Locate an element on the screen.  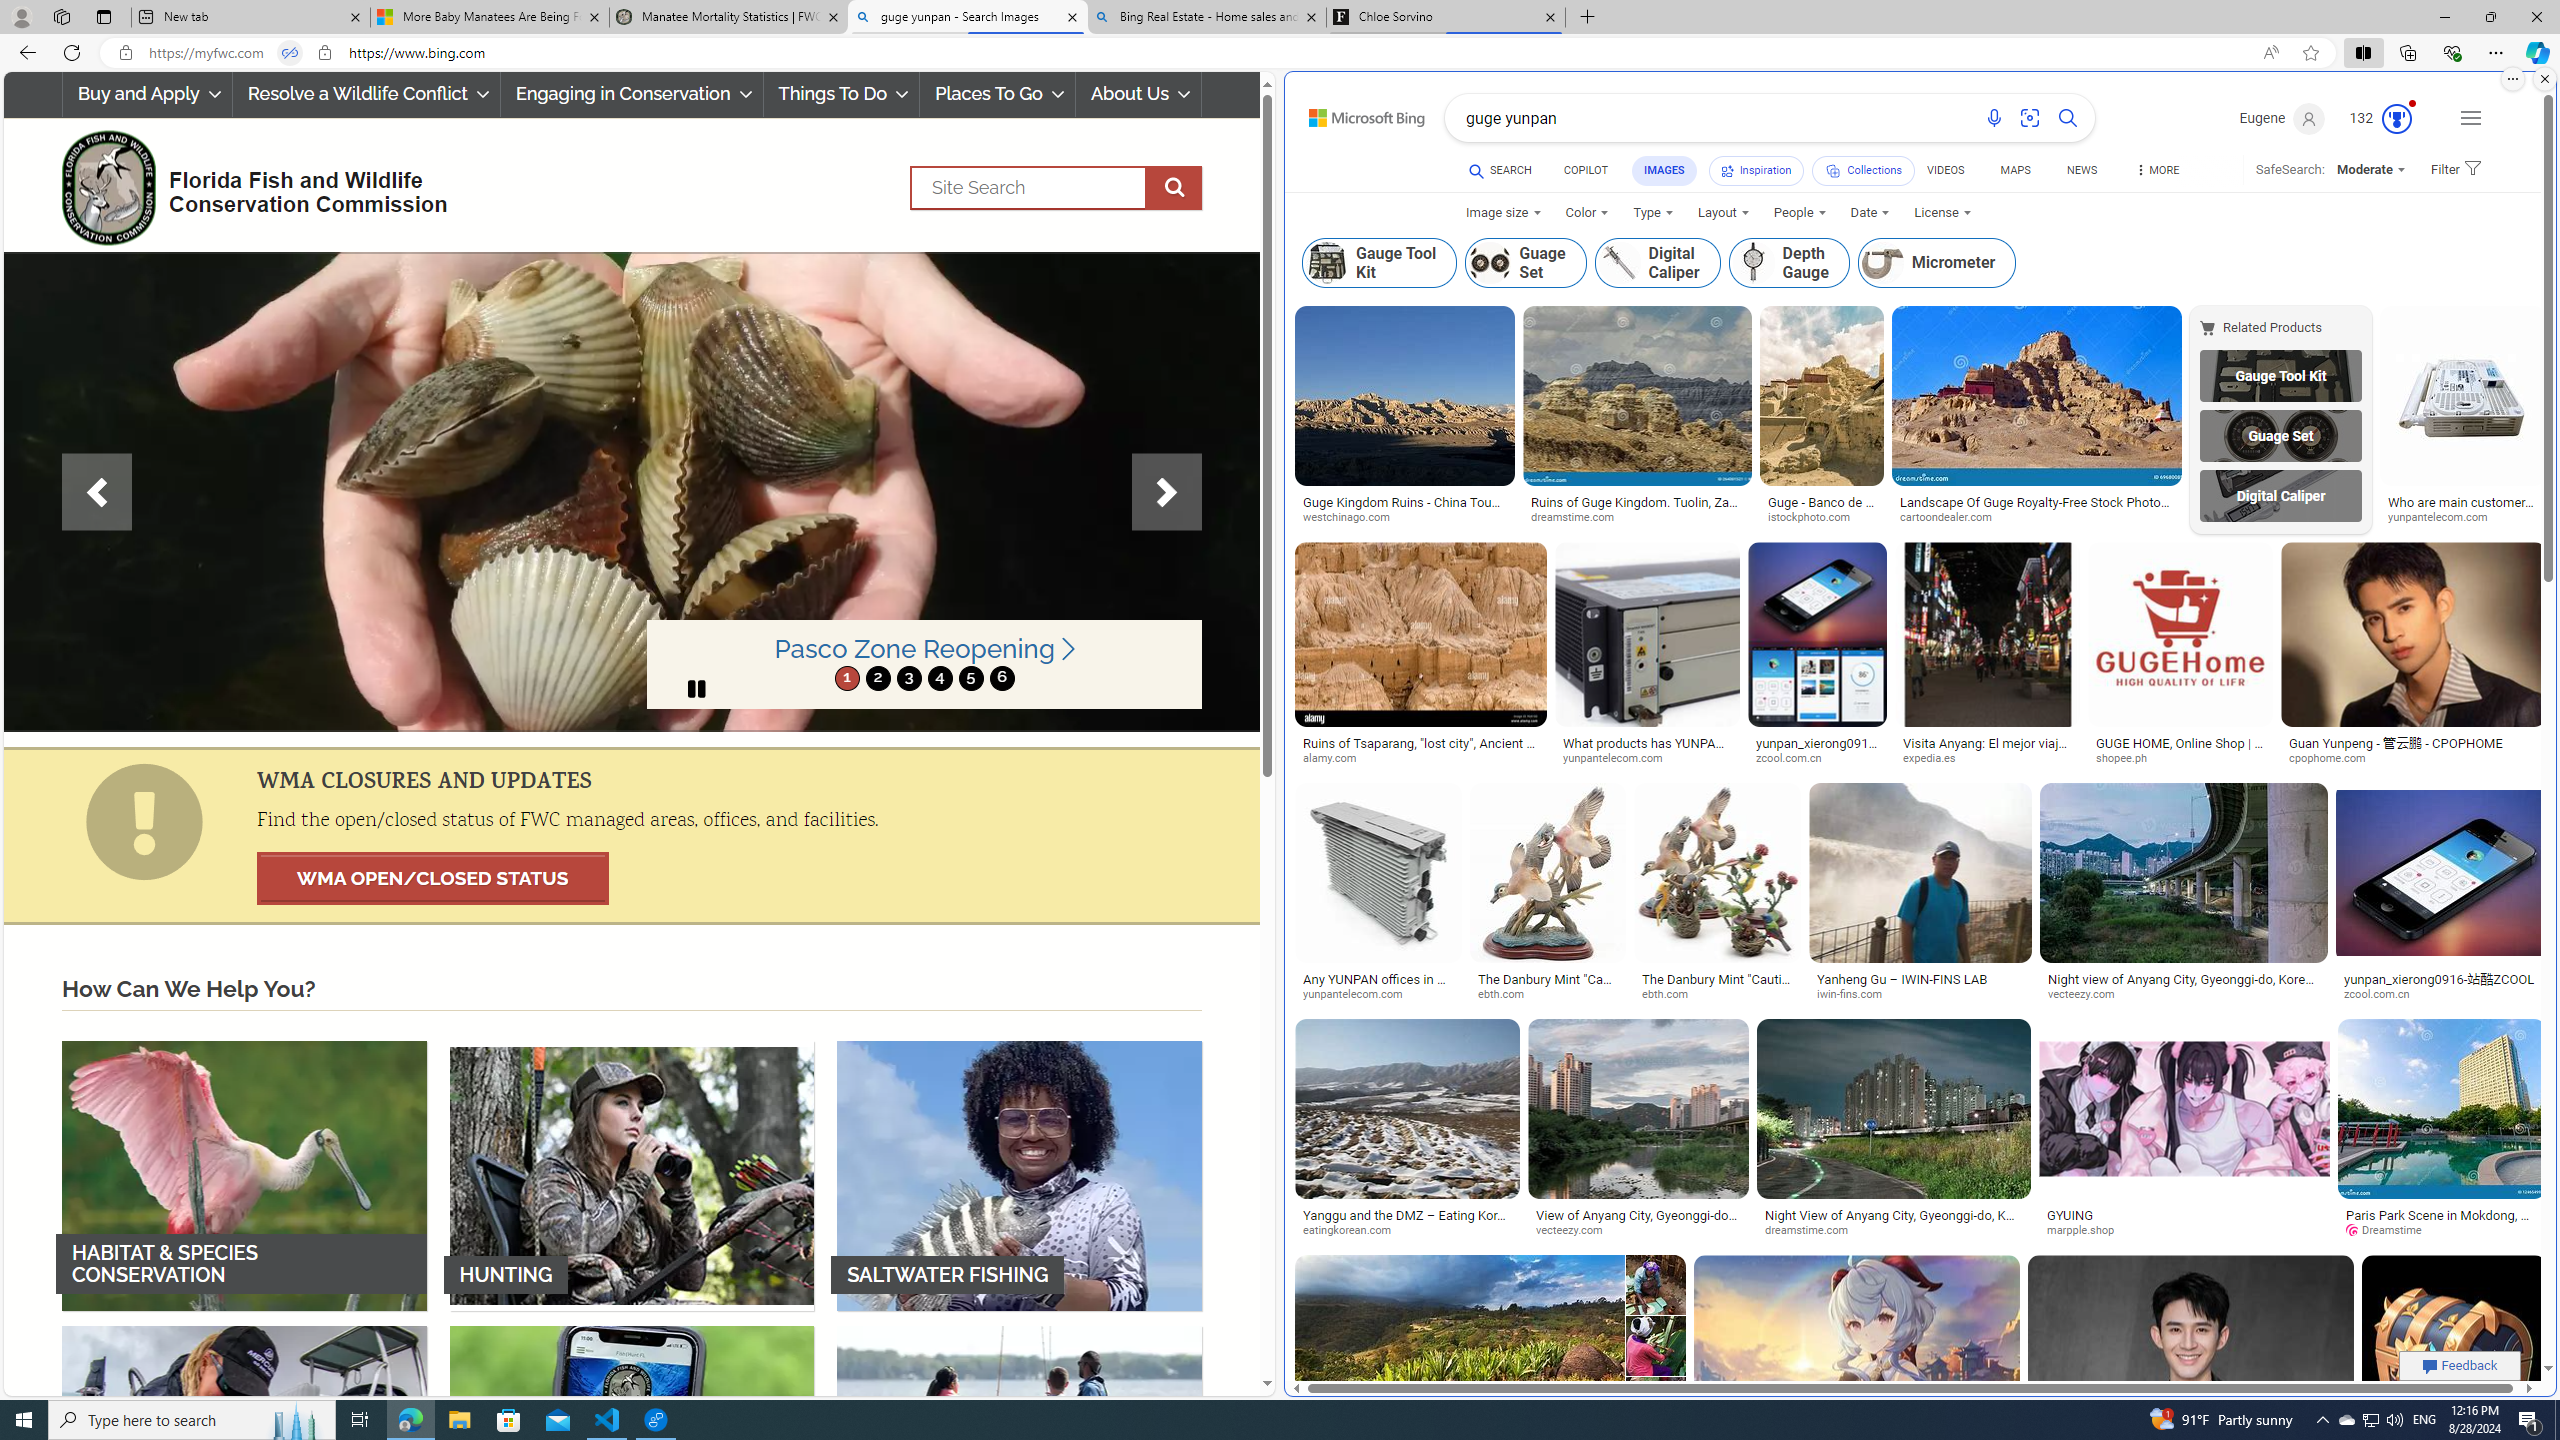
Buy and Apply is located at coordinates (146, 94).